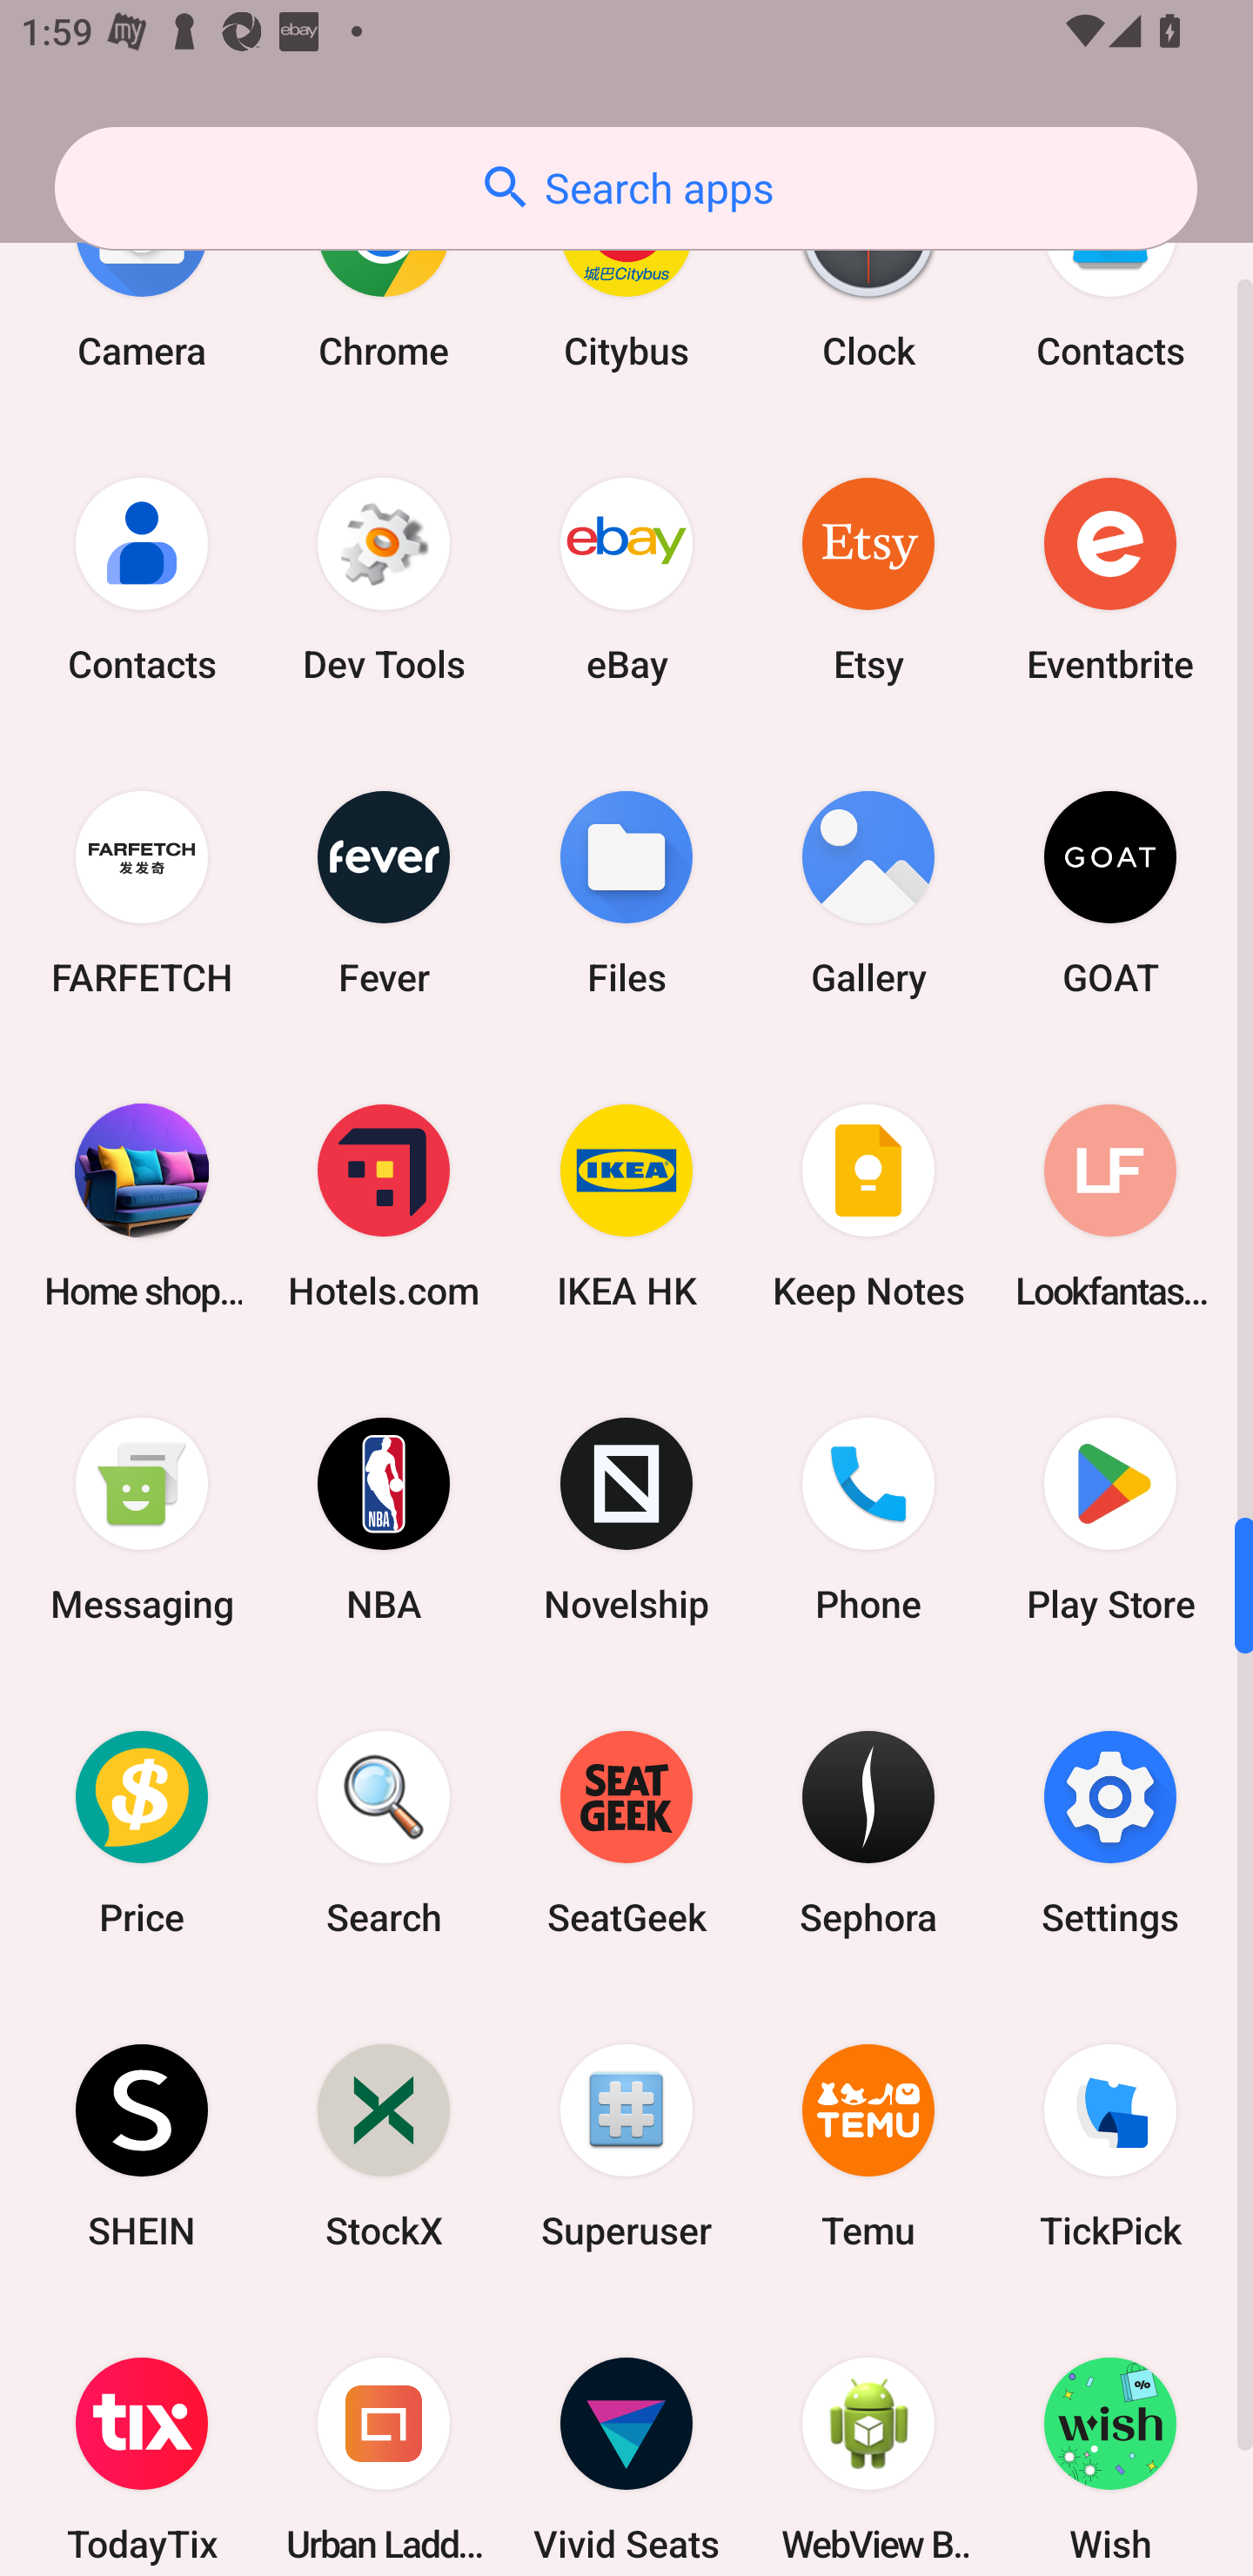  I want to click on StockX, so click(384, 2146).